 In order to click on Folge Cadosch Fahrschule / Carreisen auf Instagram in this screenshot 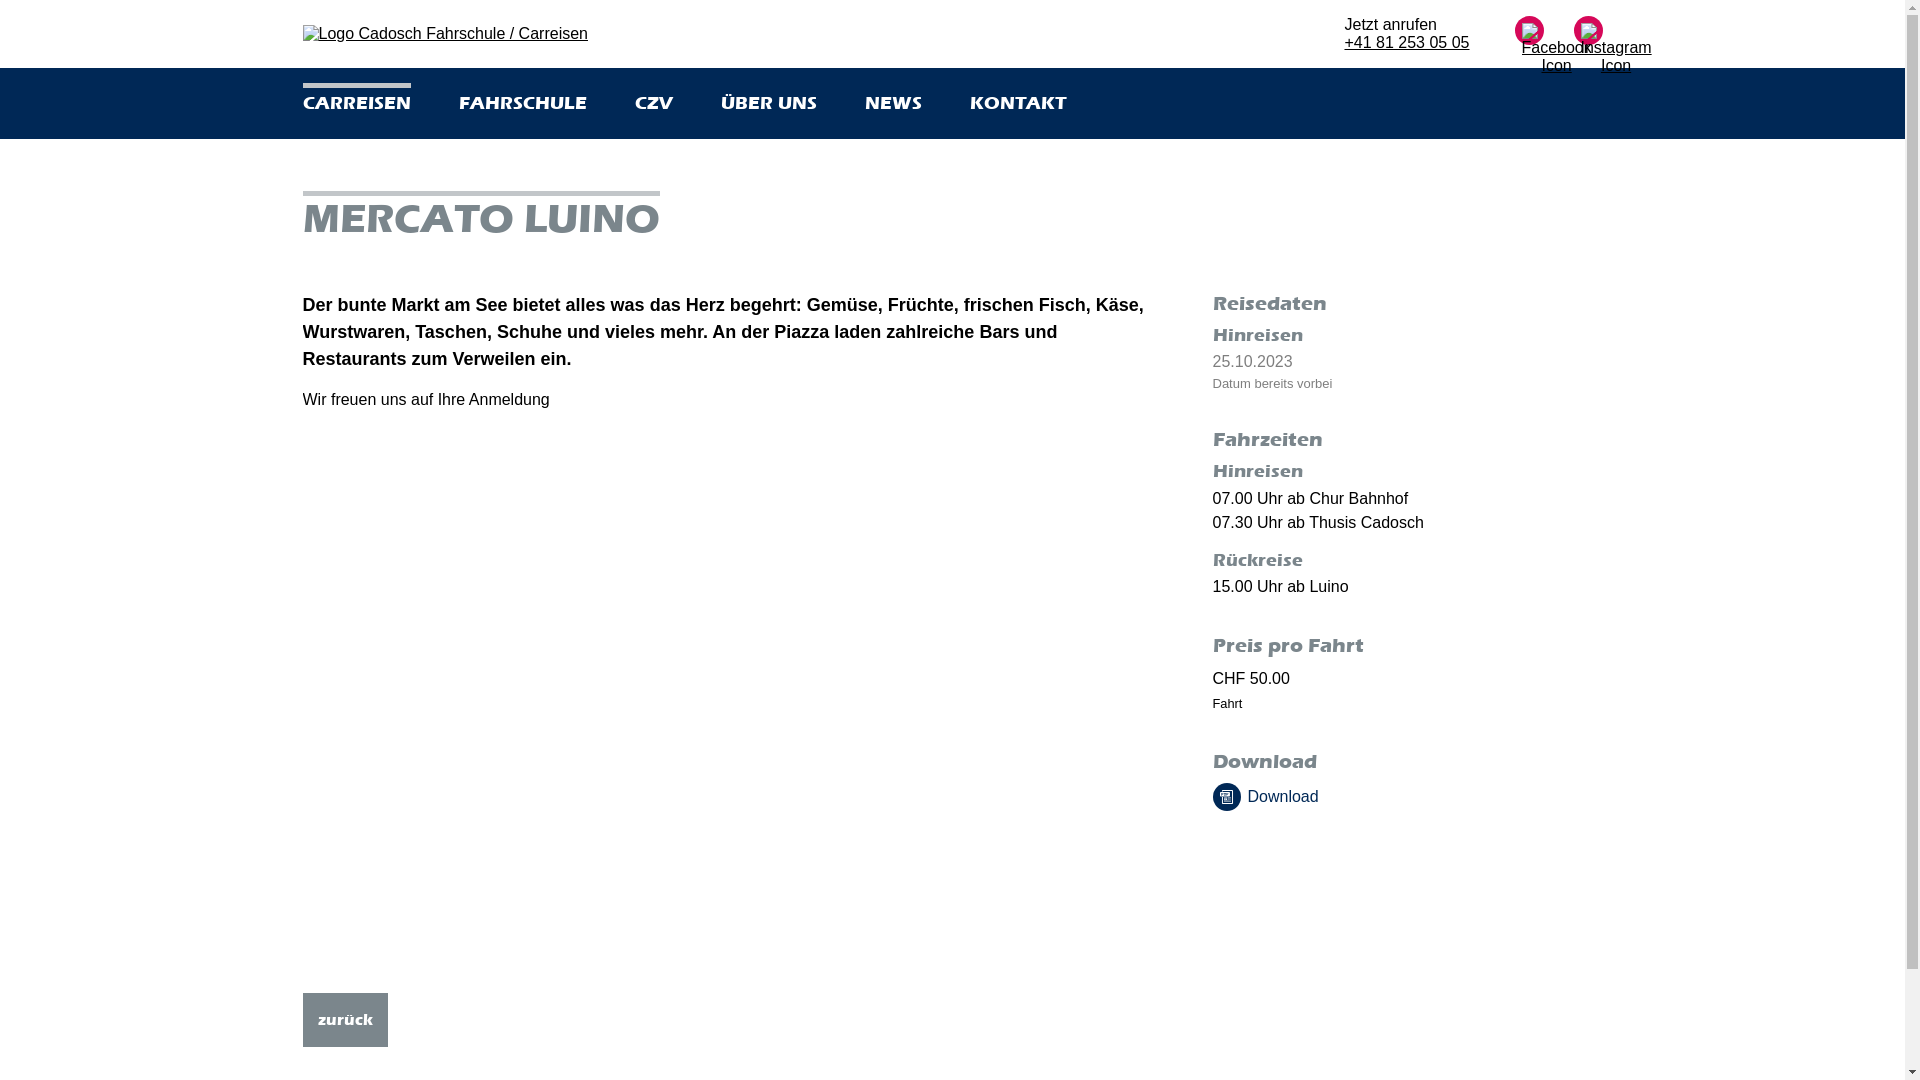, I will do `click(1588, 50)`.